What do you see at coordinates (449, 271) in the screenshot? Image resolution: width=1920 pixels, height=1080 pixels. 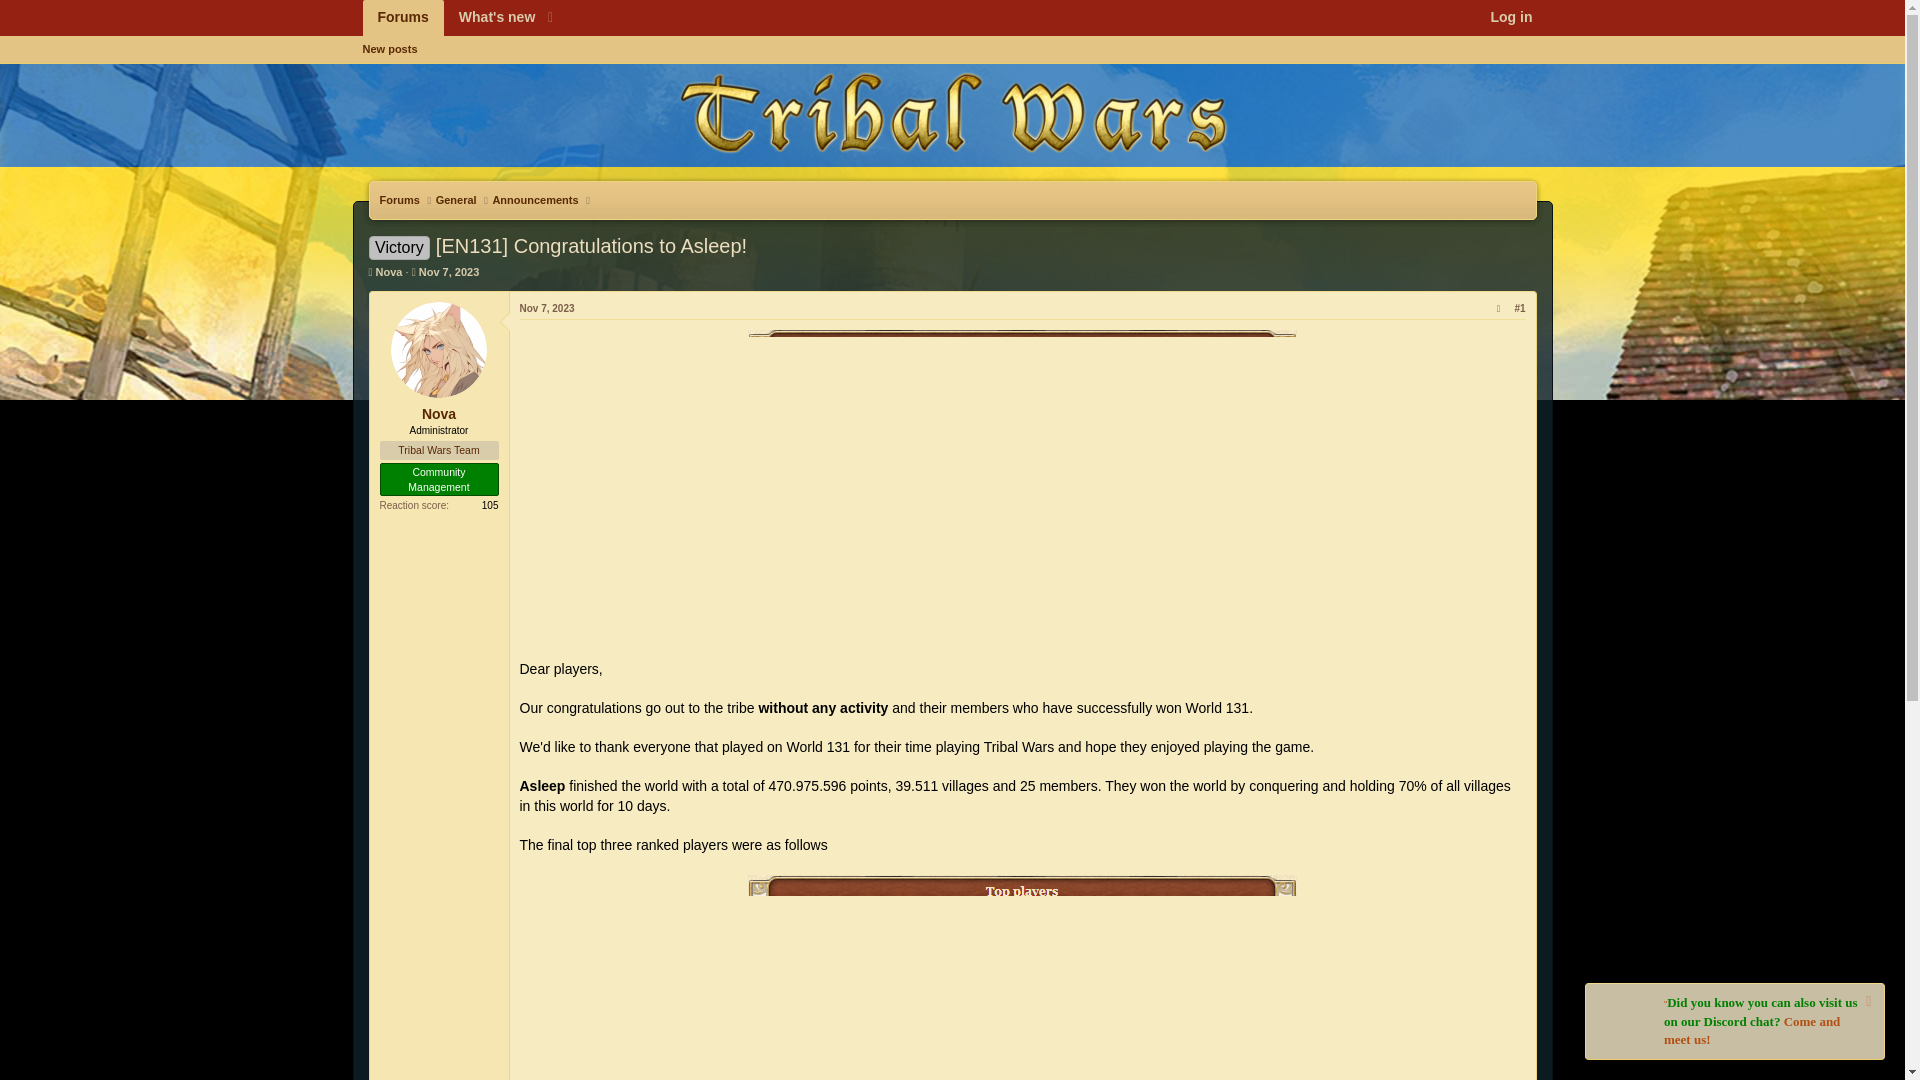 I see `en131 top tribe.png` at bounding box center [449, 271].